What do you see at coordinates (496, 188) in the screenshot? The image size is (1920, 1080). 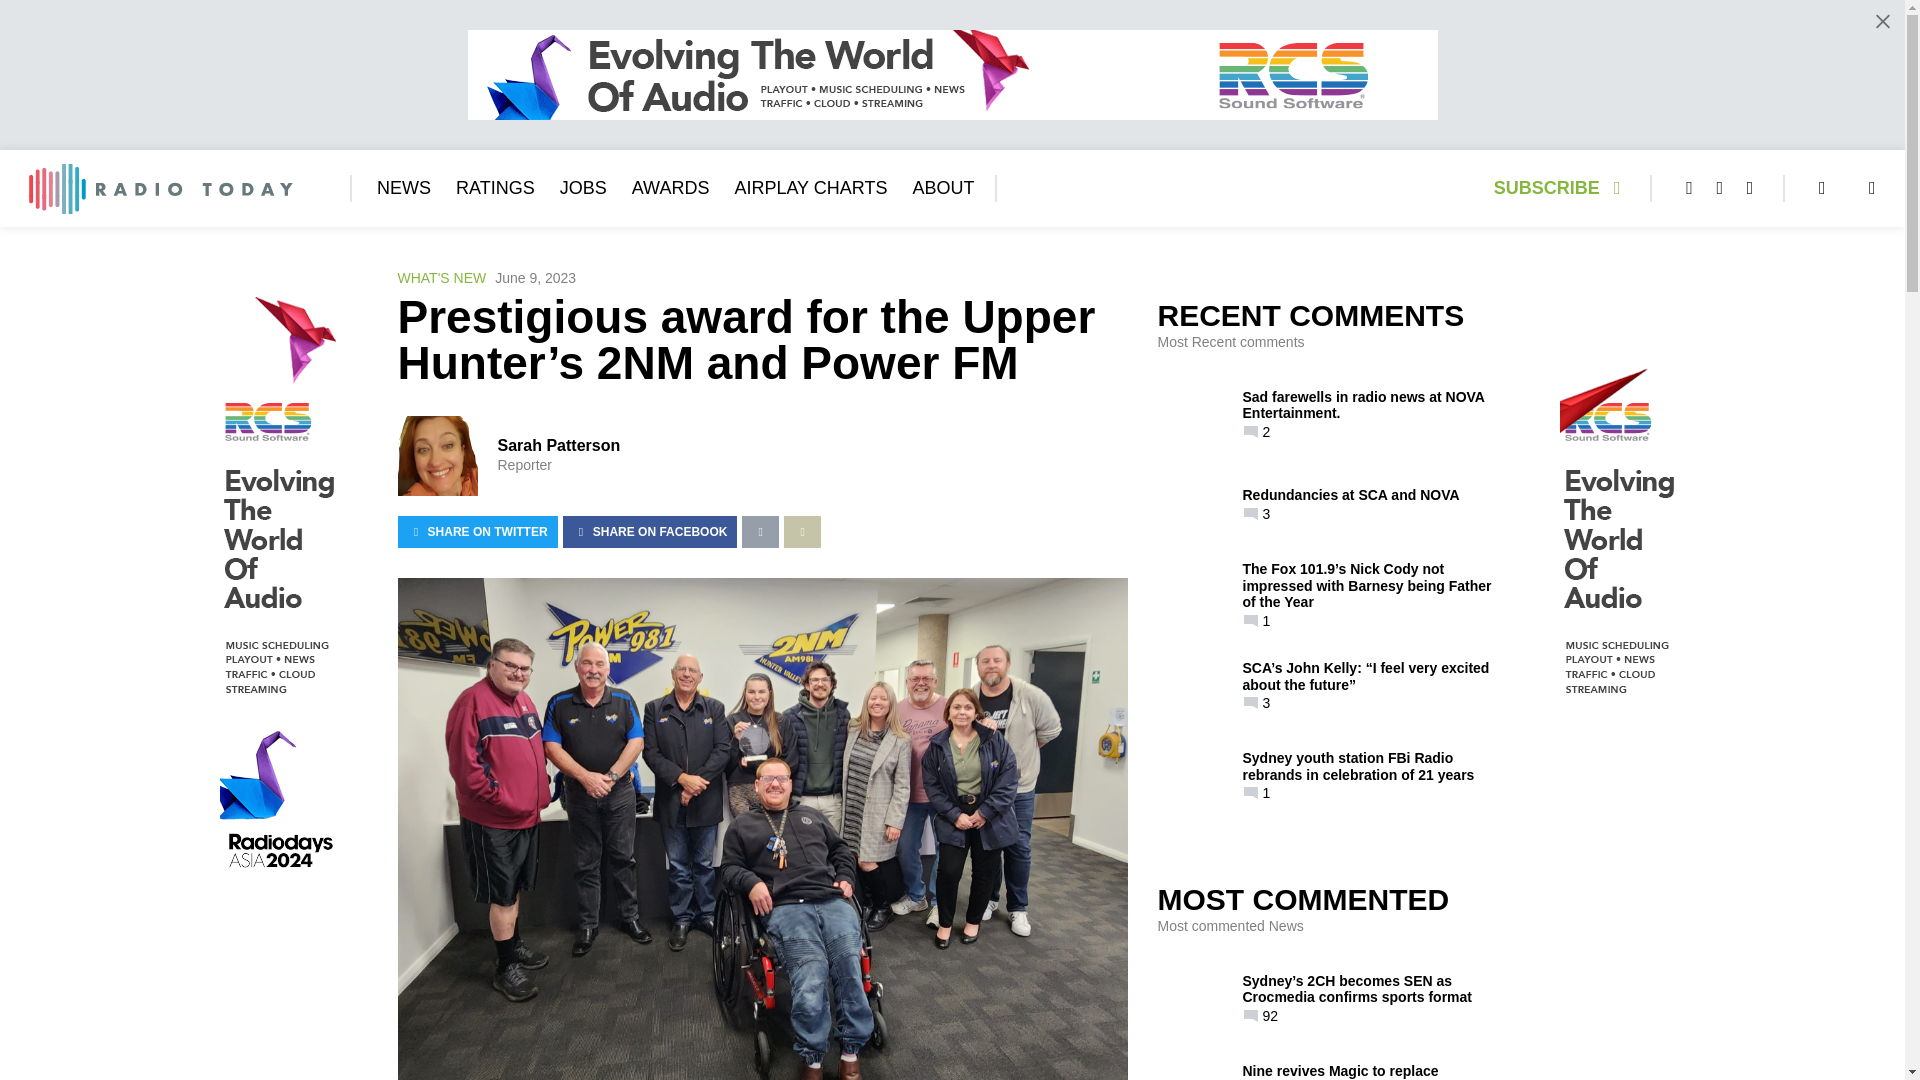 I see `RATINGS` at bounding box center [496, 188].